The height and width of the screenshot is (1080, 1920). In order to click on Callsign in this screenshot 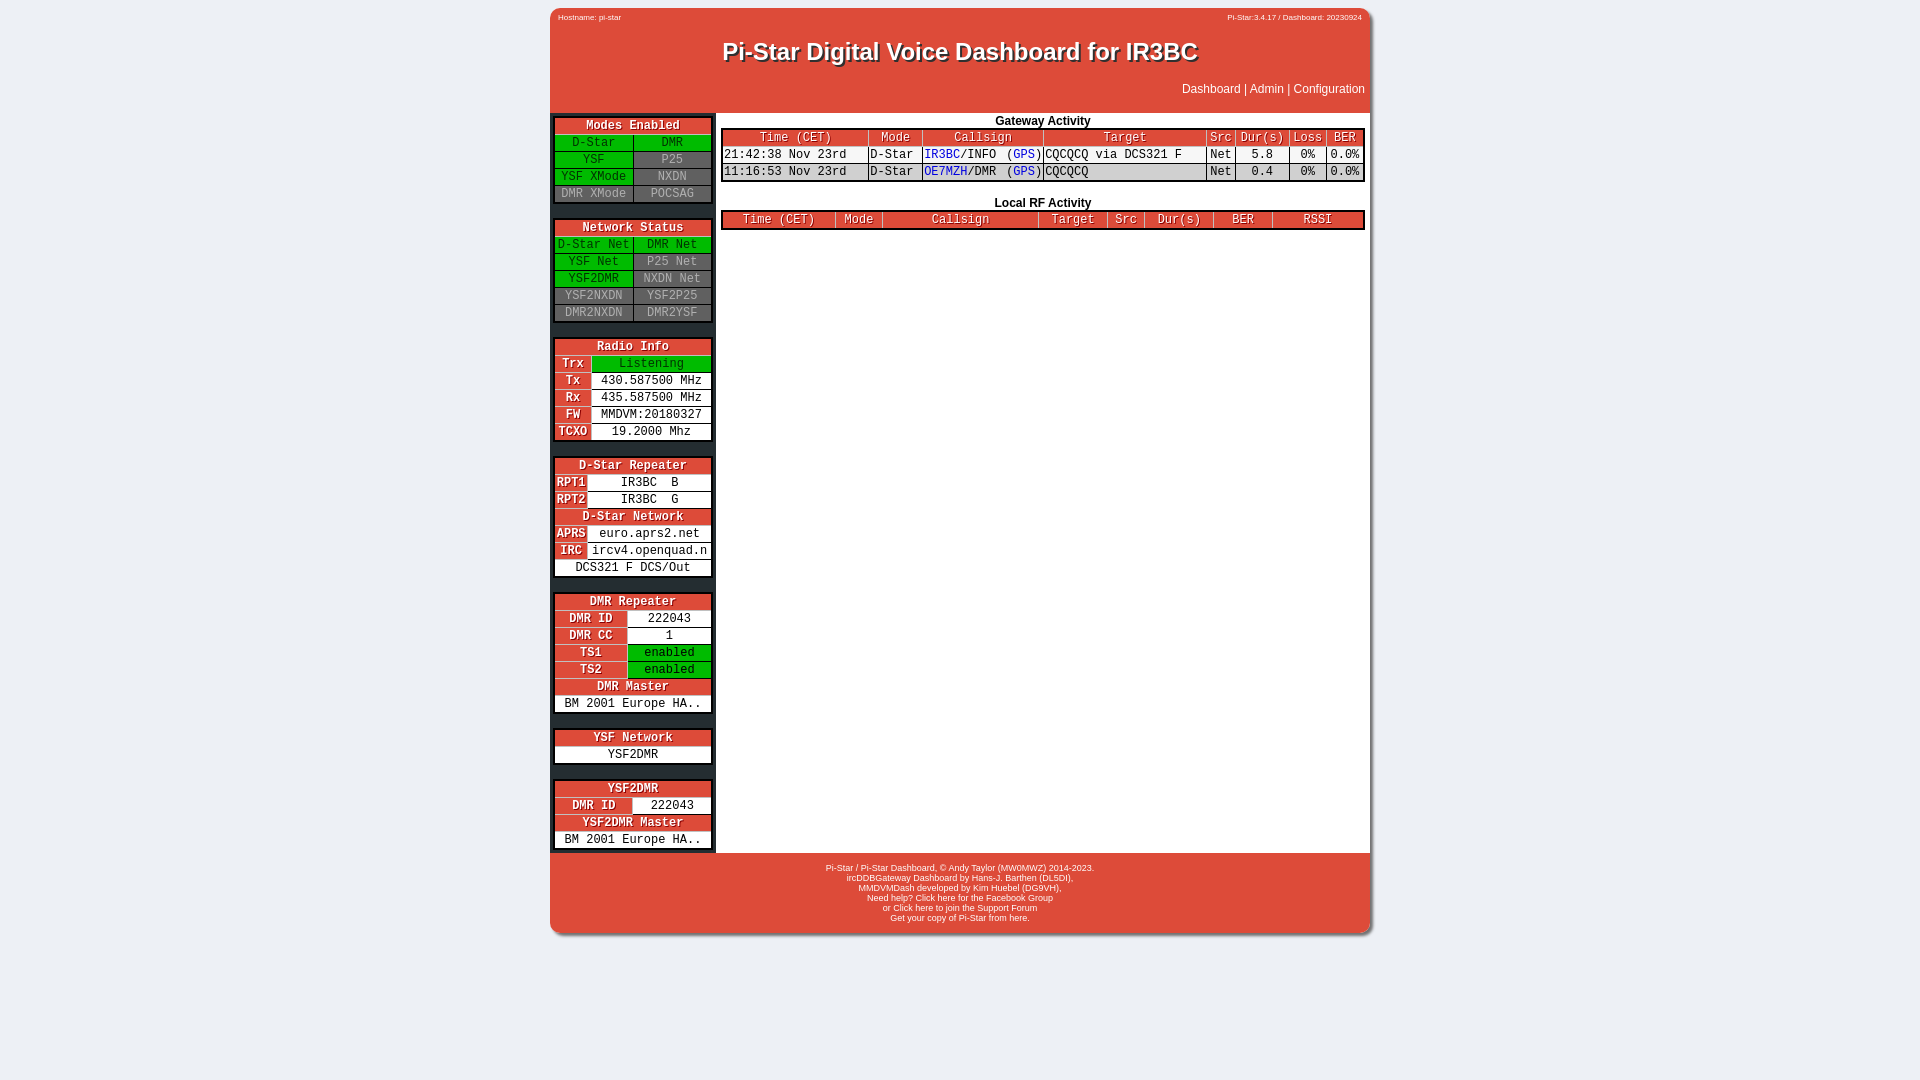, I will do `click(961, 220)`.